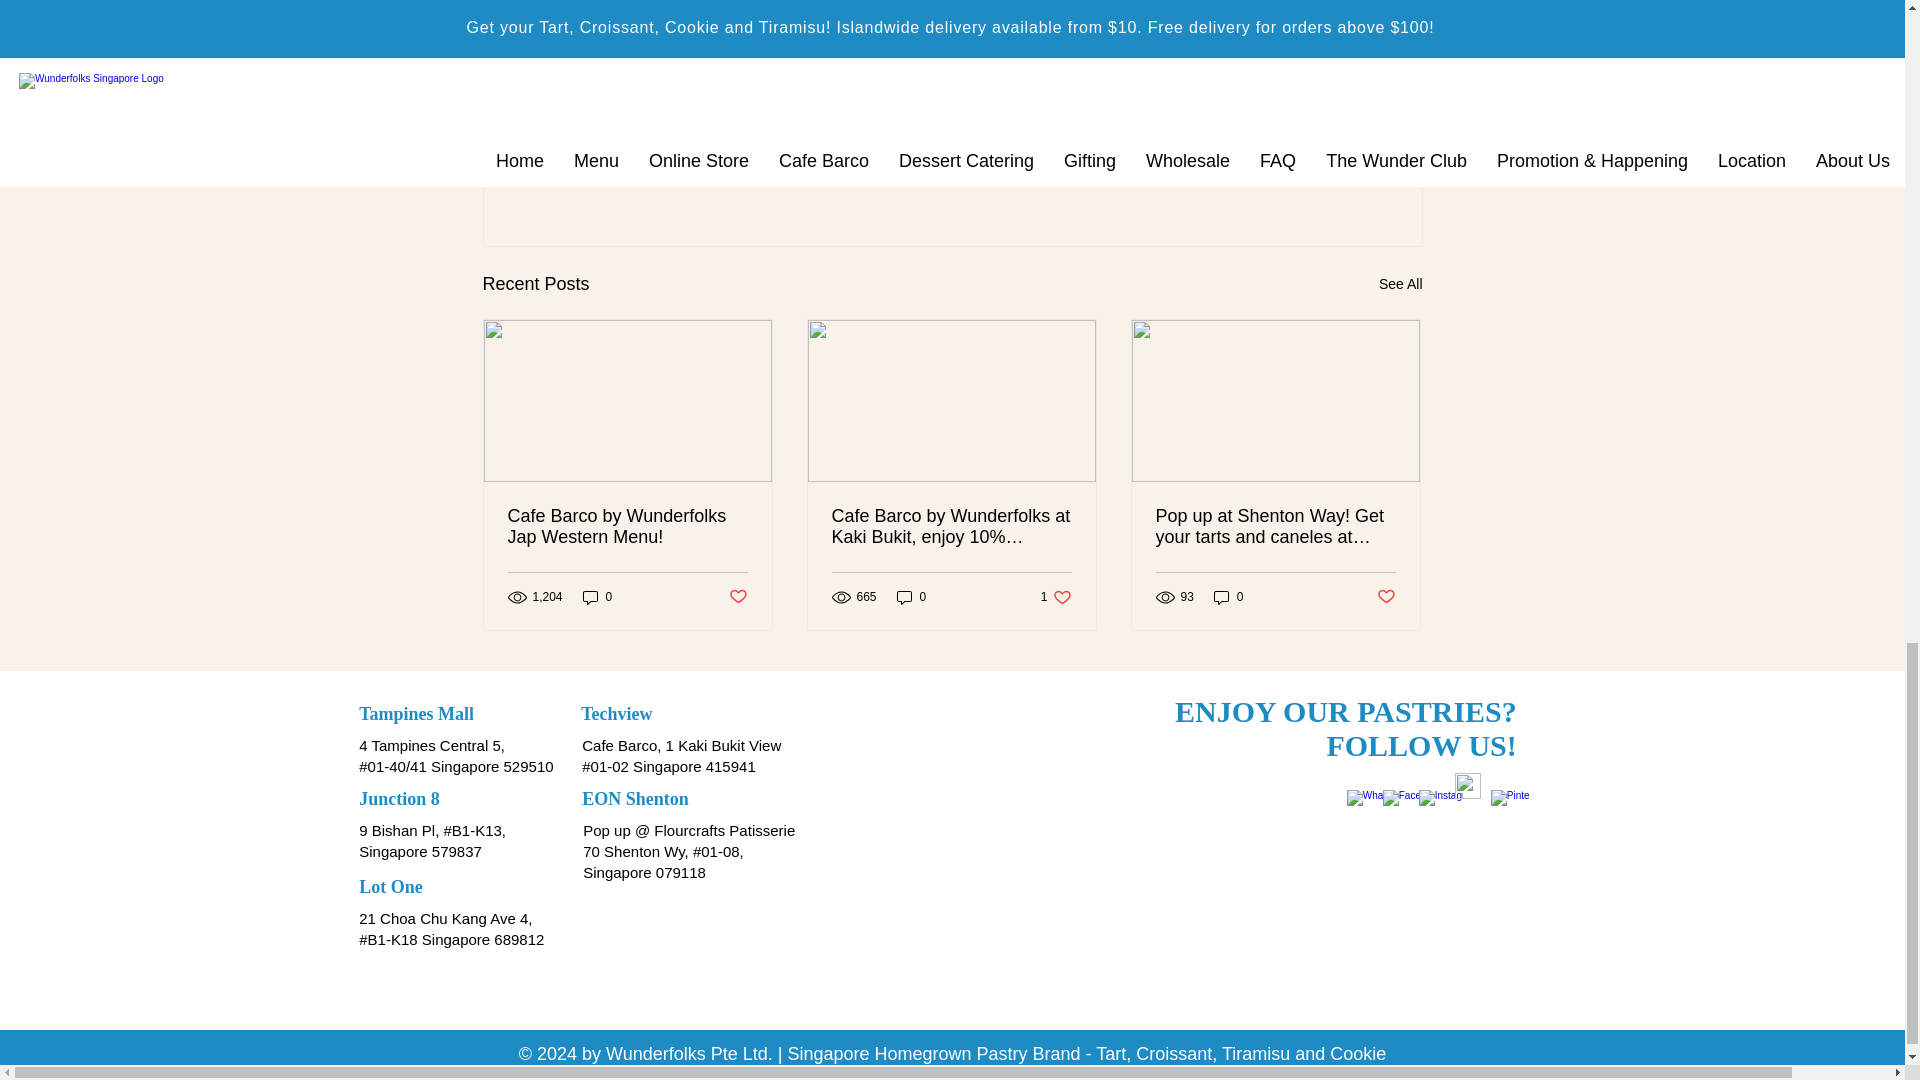 The image size is (1920, 1080). What do you see at coordinates (598, 596) in the screenshot?
I see `0` at bounding box center [598, 596].